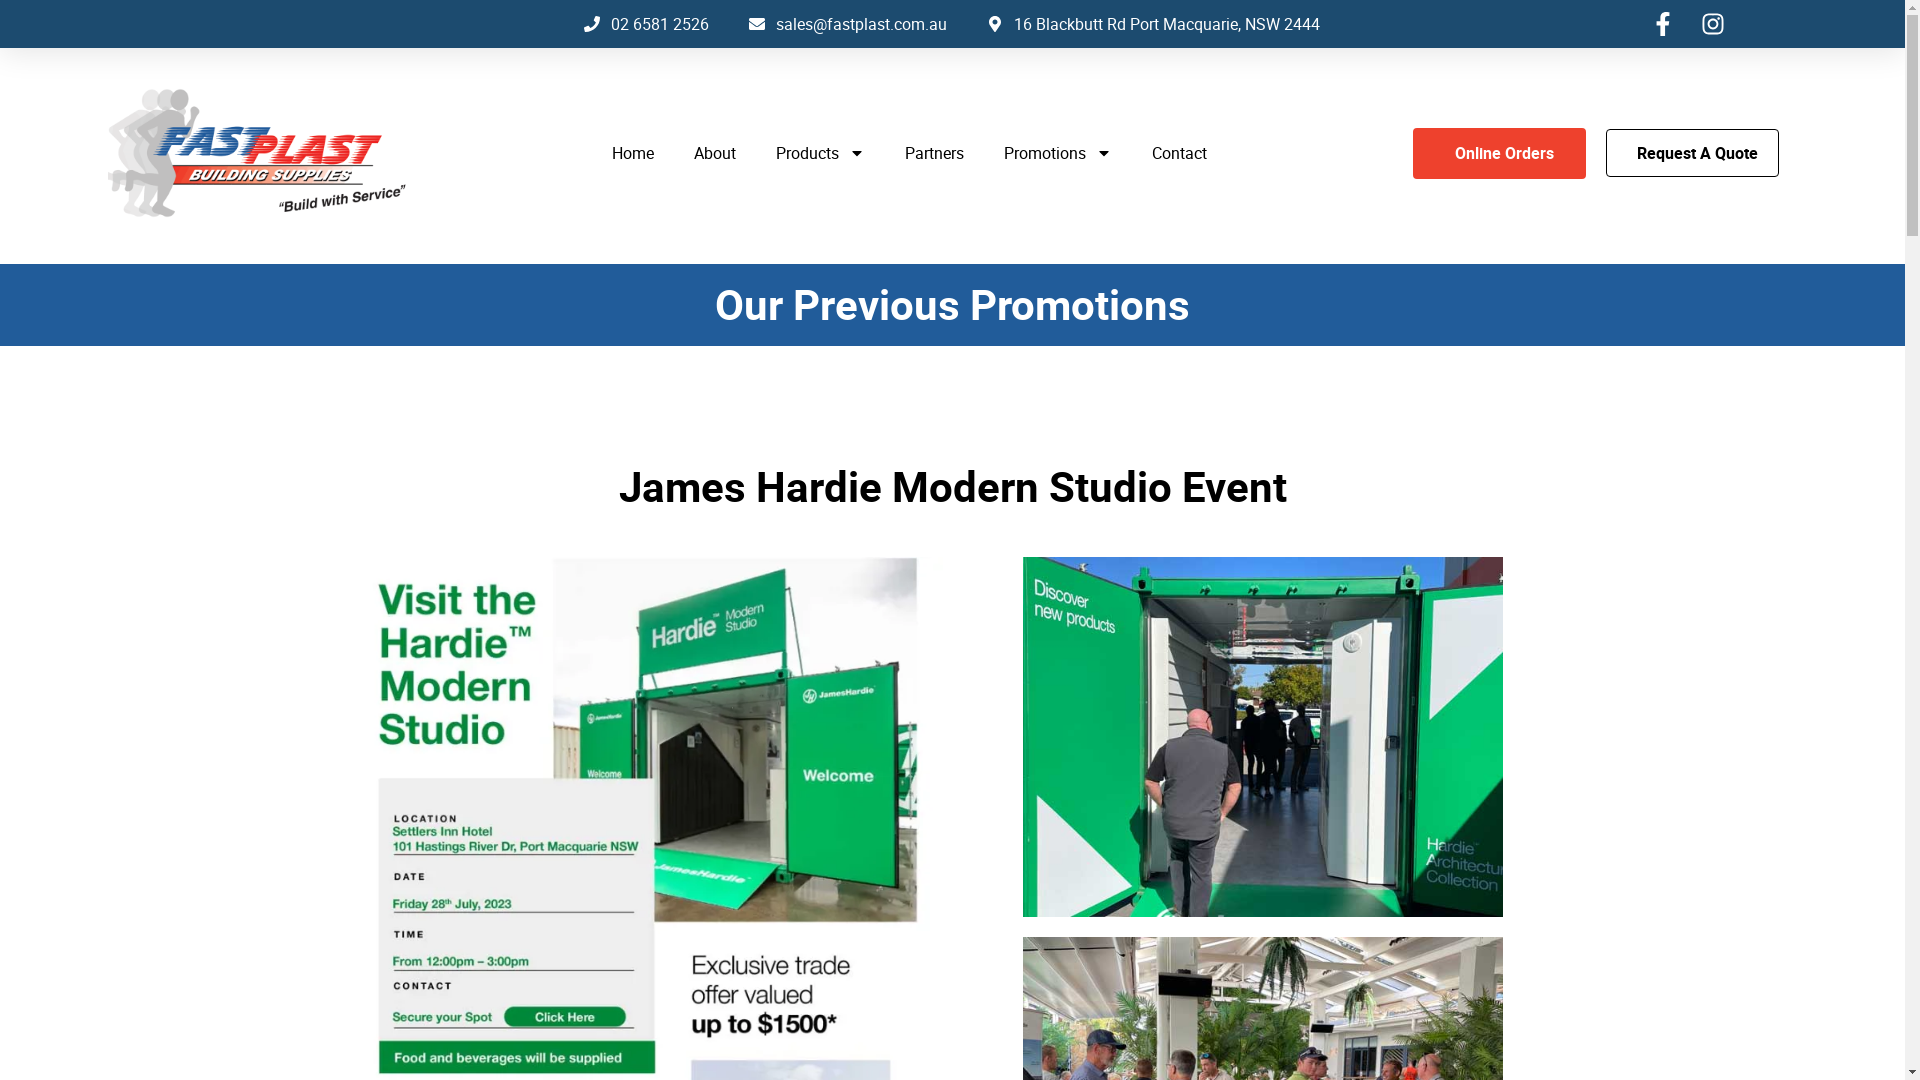 This screenshot has width=1920, height=1080. I want to click on sales@fastplast.com.au, so click(848, 24).